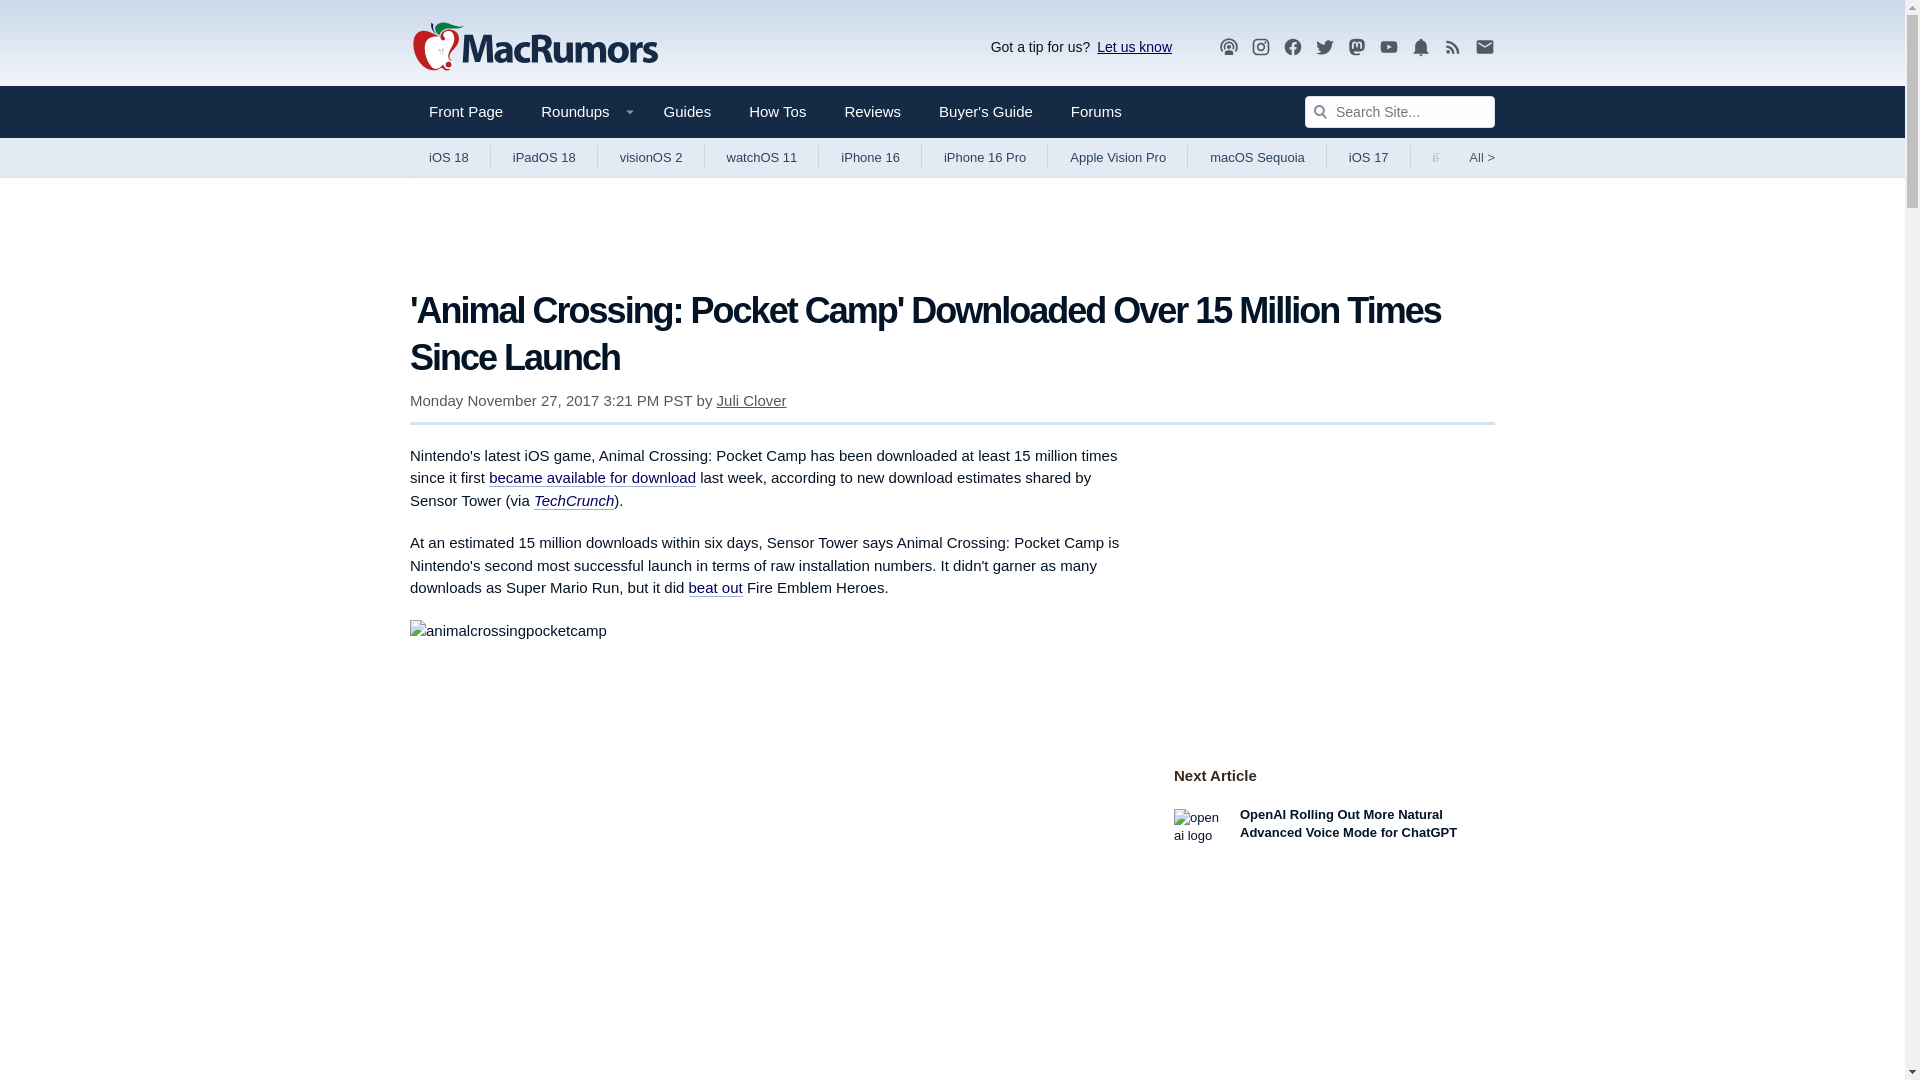  Describe the element at coordinates (1453, 47) in the screenshot. I see `MacRumors RSS Feed` at that location.